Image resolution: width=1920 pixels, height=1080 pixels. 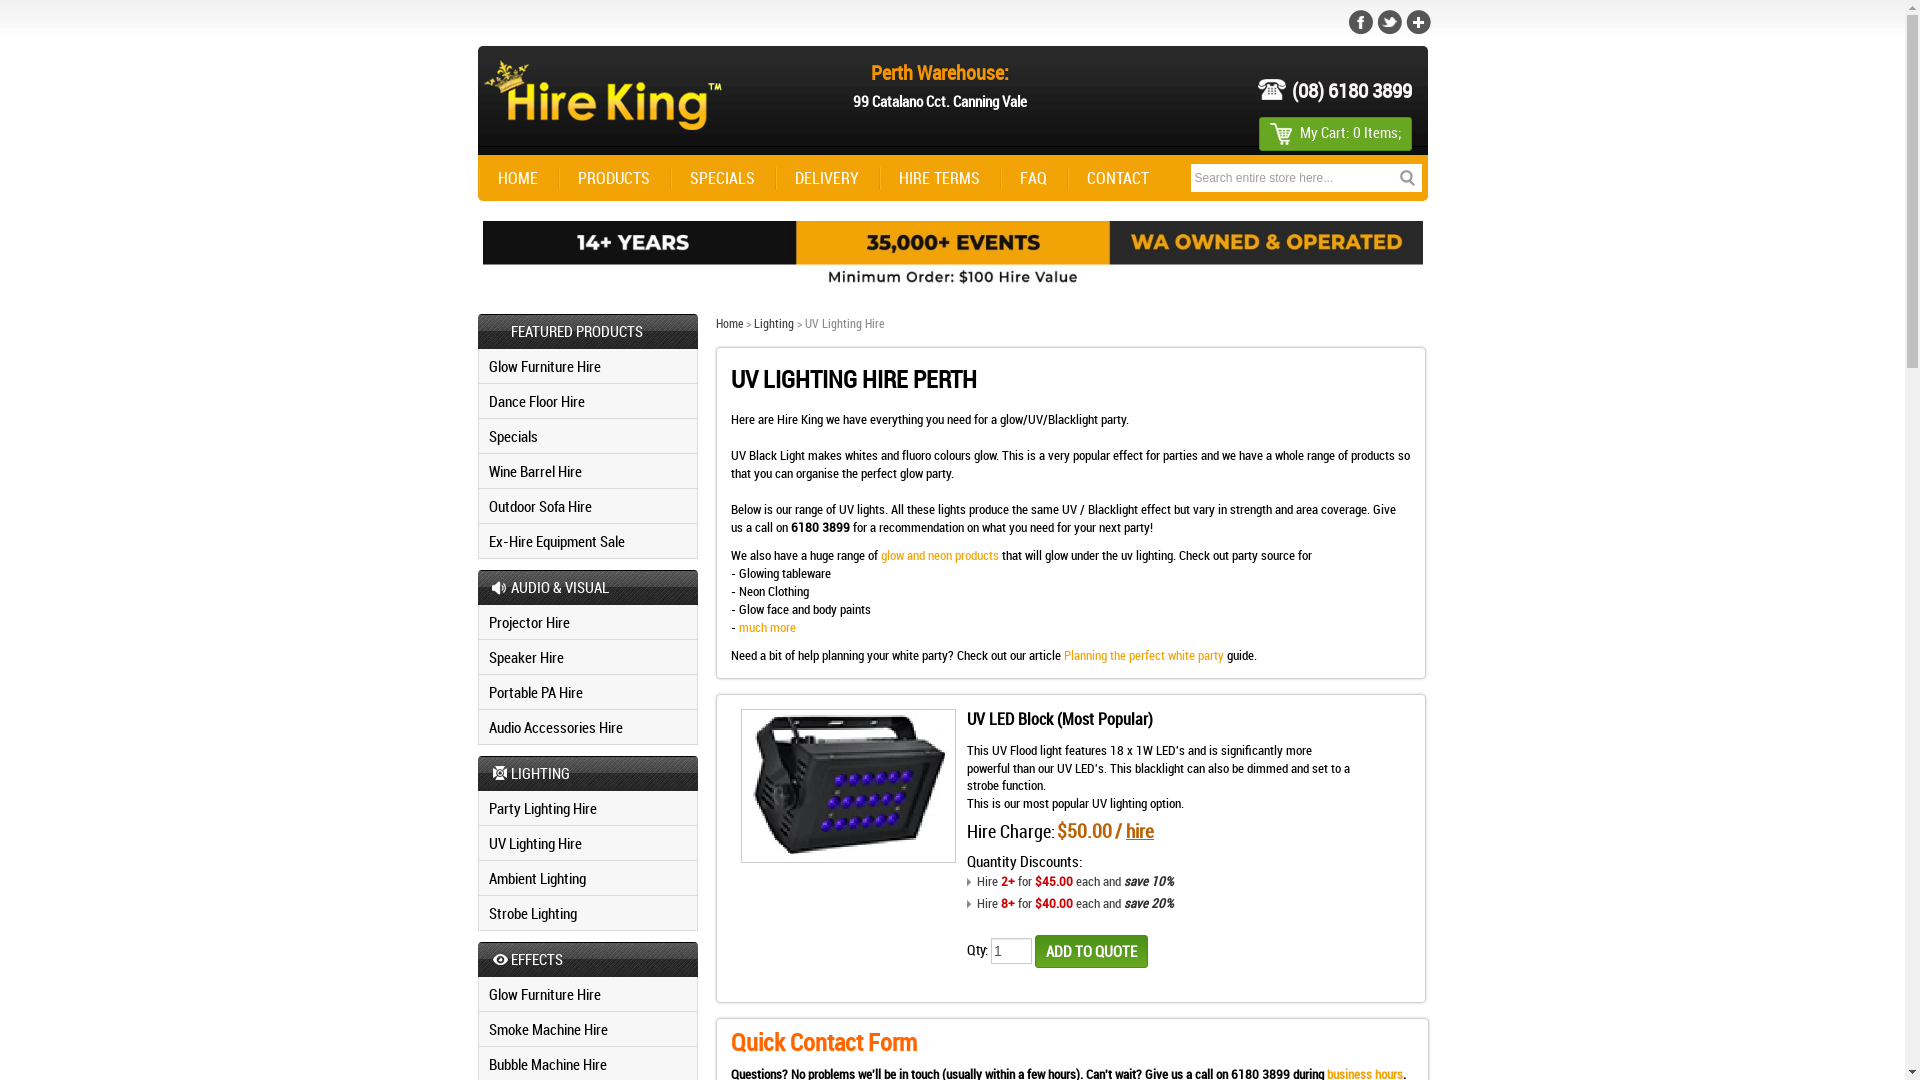 What do you see at coordinates (588, 658) in the screenshot?
I see `Speaker Hire` at bounding box center [588, 658].